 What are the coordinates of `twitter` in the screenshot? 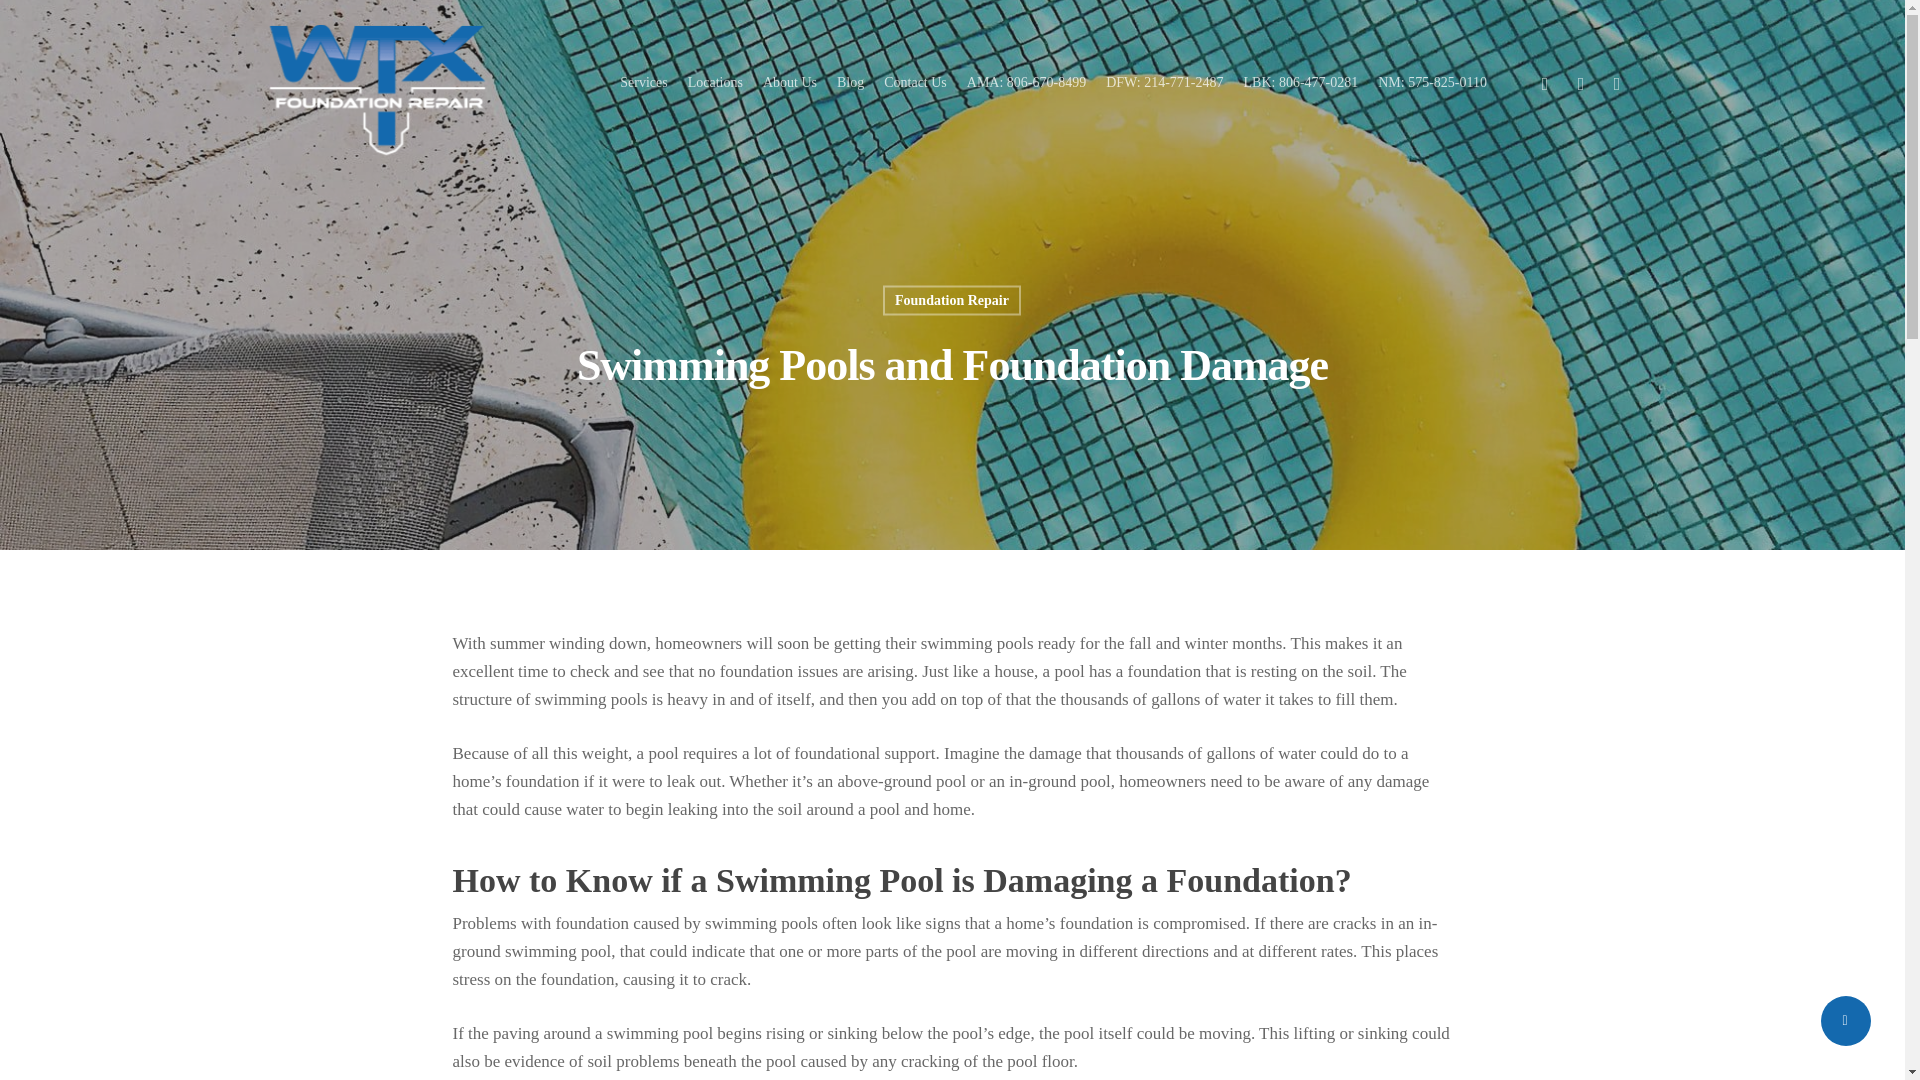 It's located at (1544, 82).